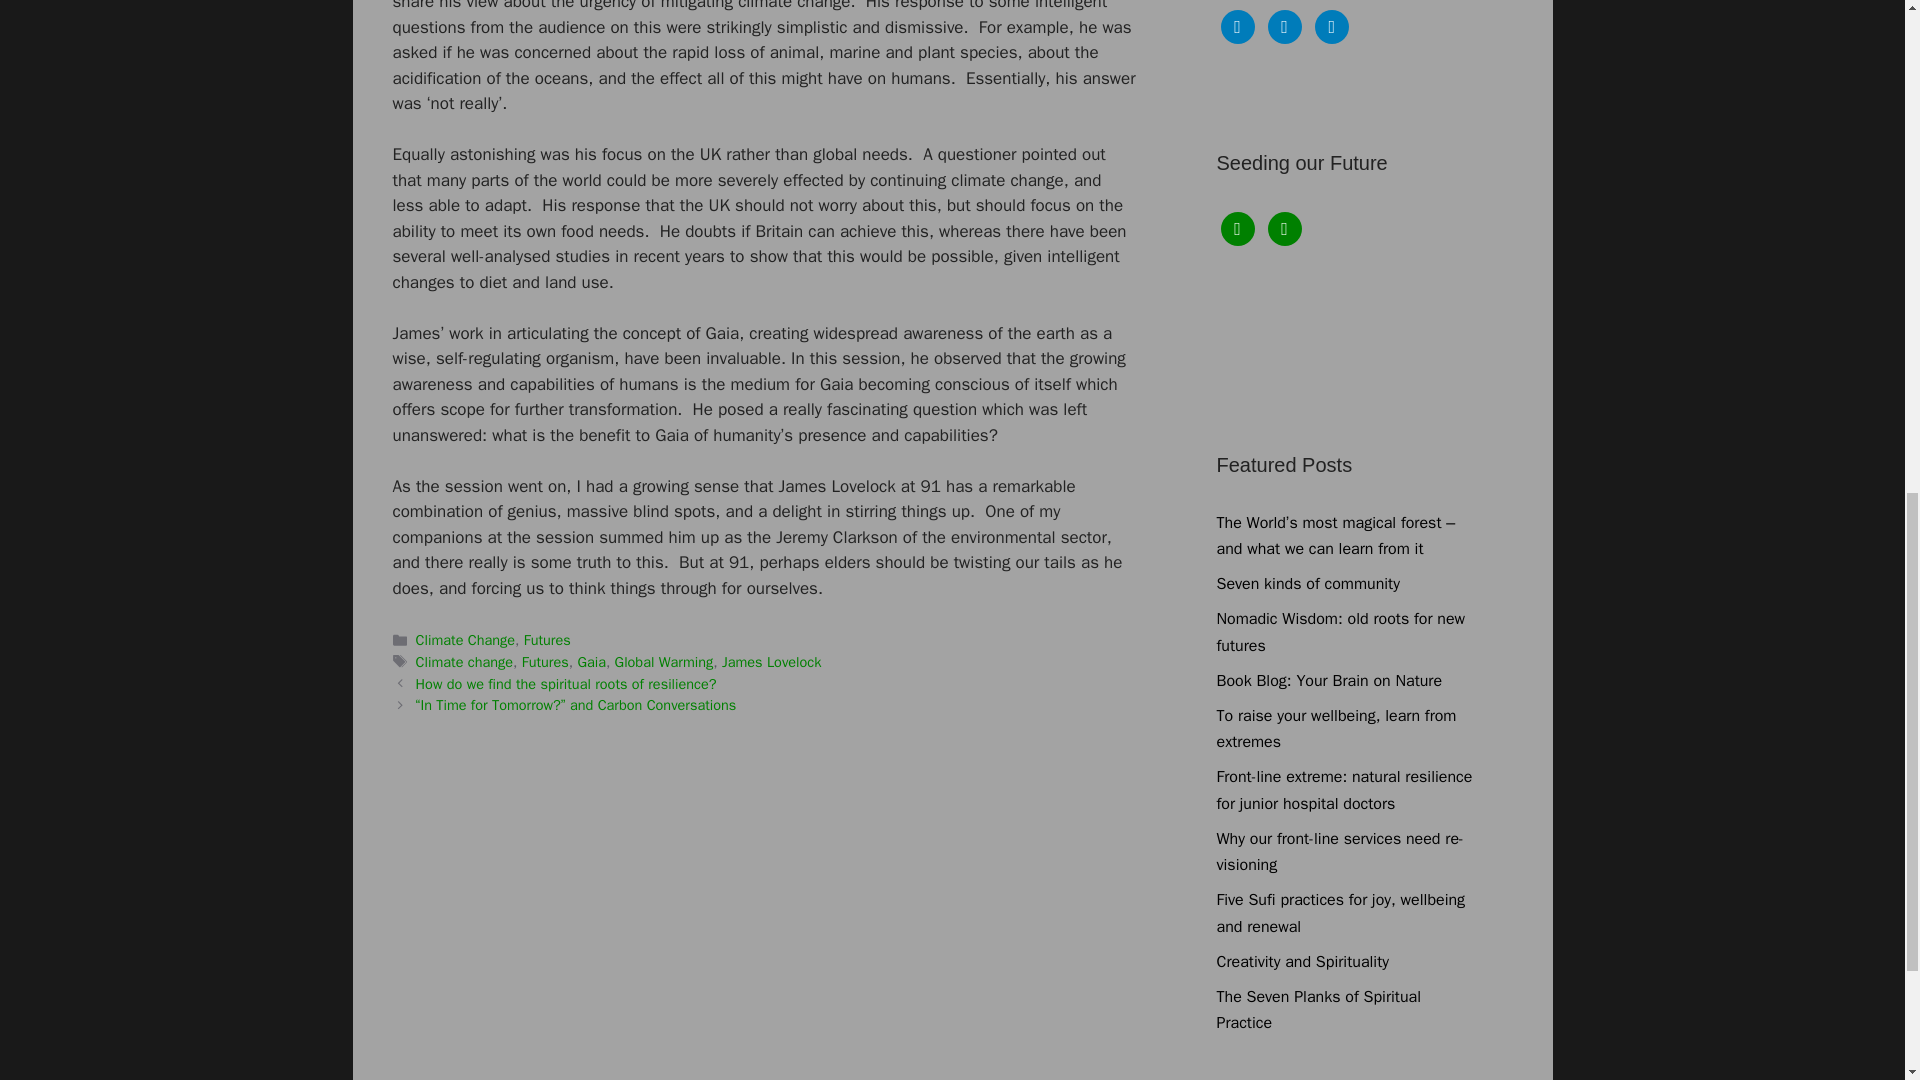 This screenshot has width=1920, height=1080. What do you see at coordinates (1307, 584) in the screenshot?
I see `Seven kinds of community` at bounding box center [1307, 584].